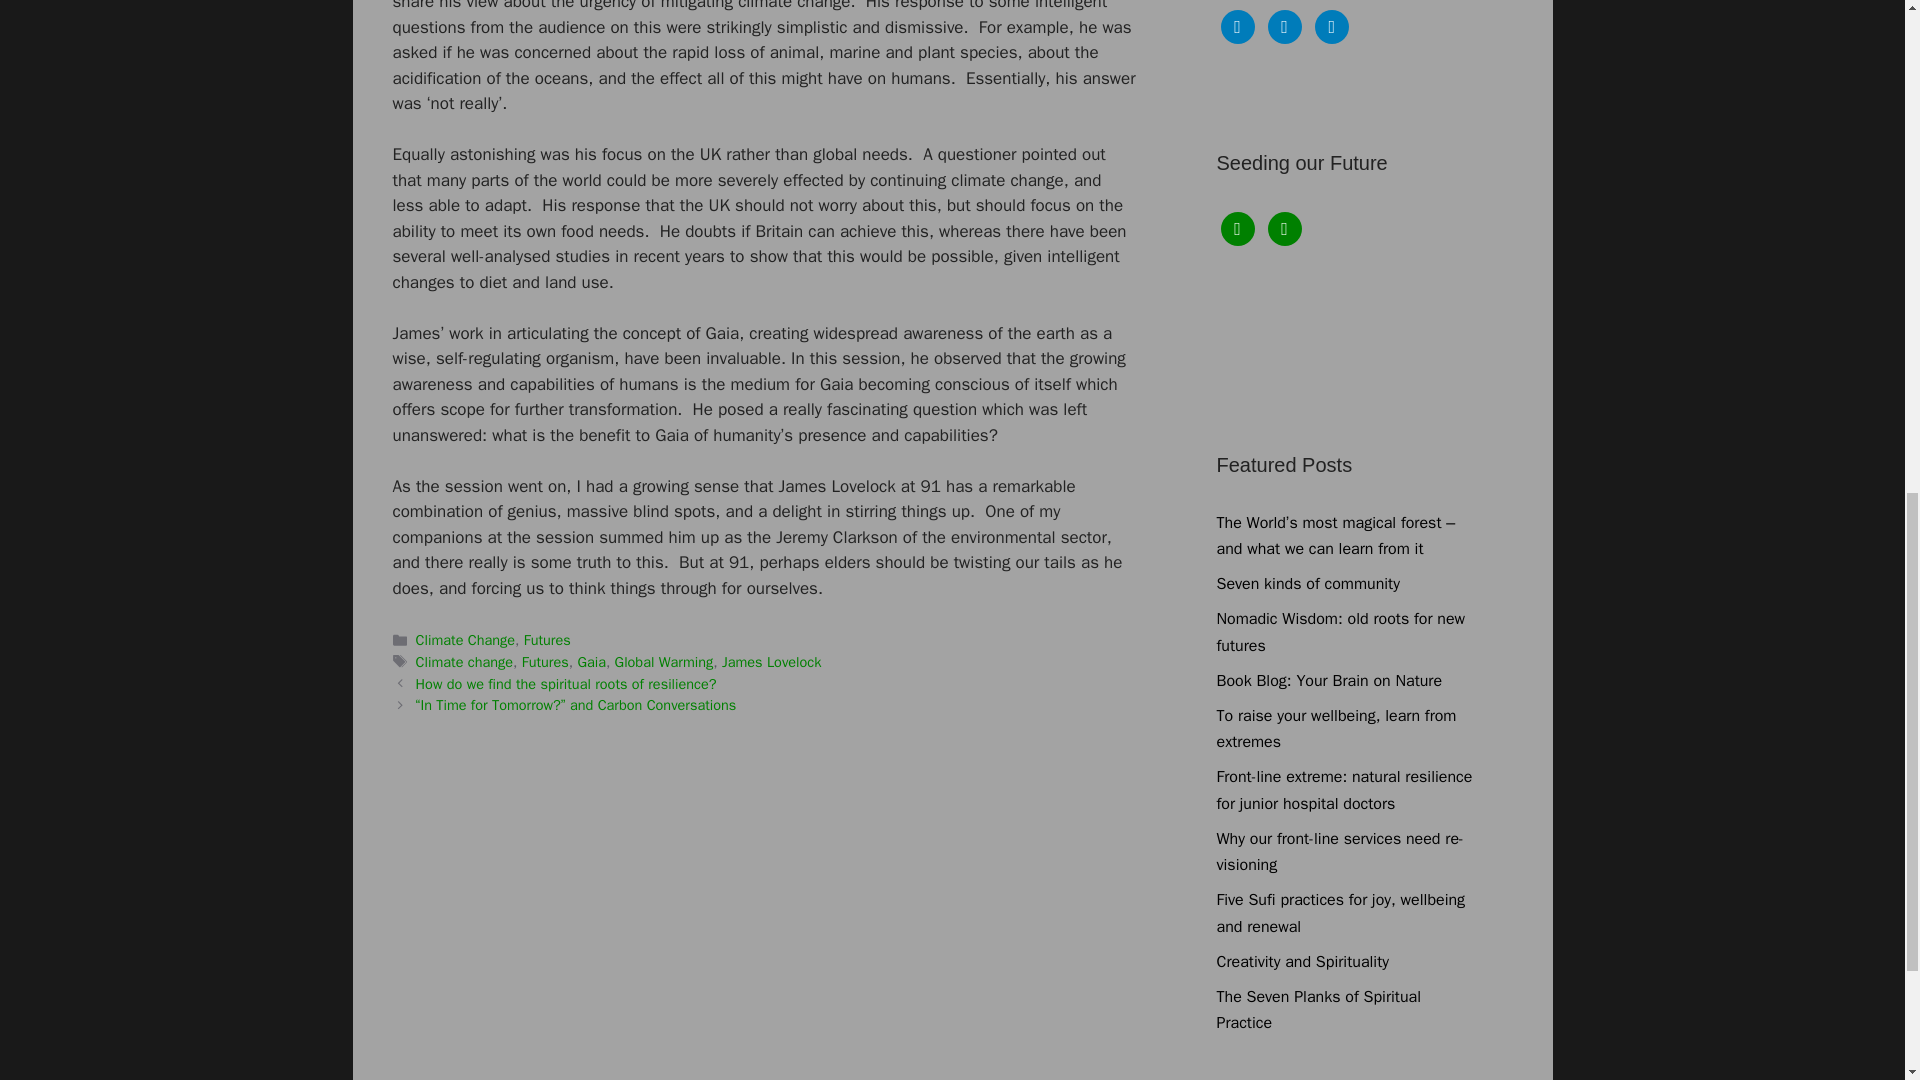 This screenshot has width=1920, height=1080. What do you see at coordinates (1307, 584) in the screenshot?
I see `Seven kinds of community` at bounding box center [1307, 584].